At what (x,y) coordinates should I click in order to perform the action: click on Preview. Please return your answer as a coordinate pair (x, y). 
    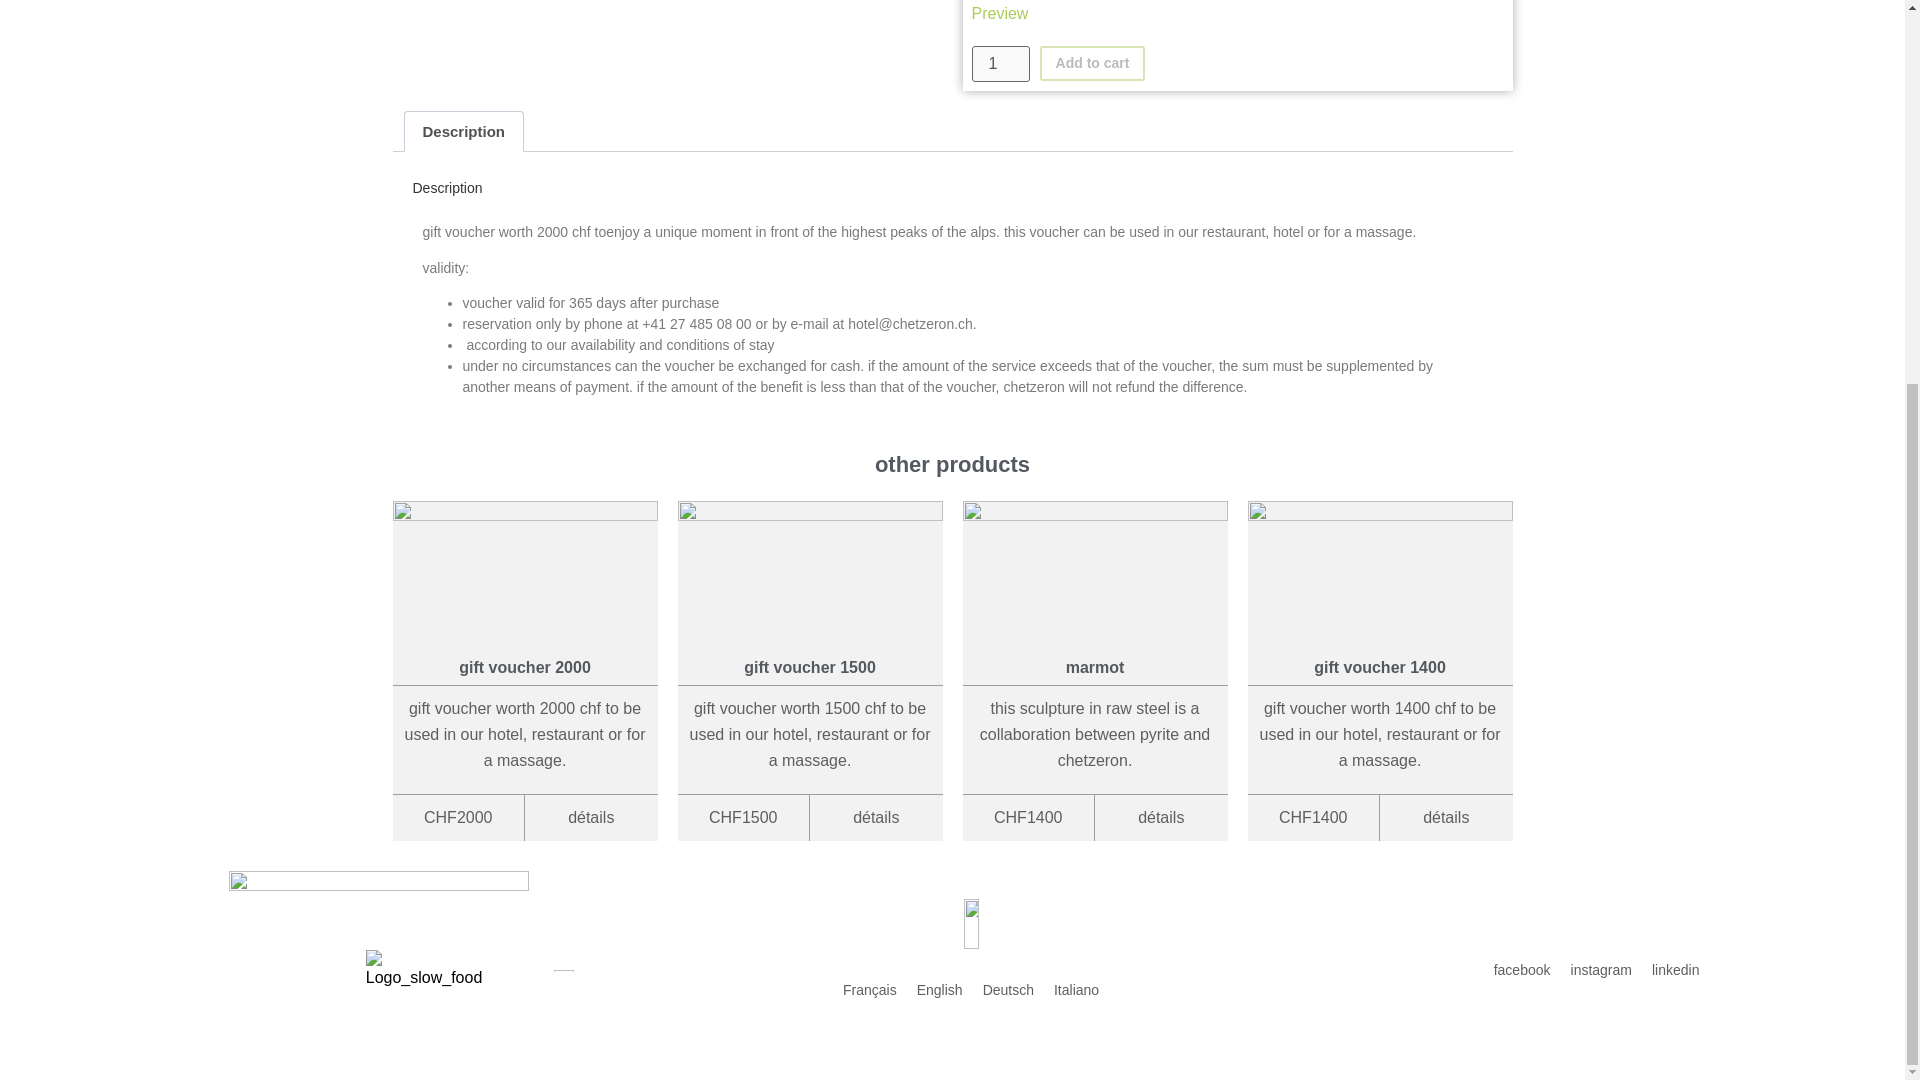
    Looking at the image, I should click on (1232, 14).